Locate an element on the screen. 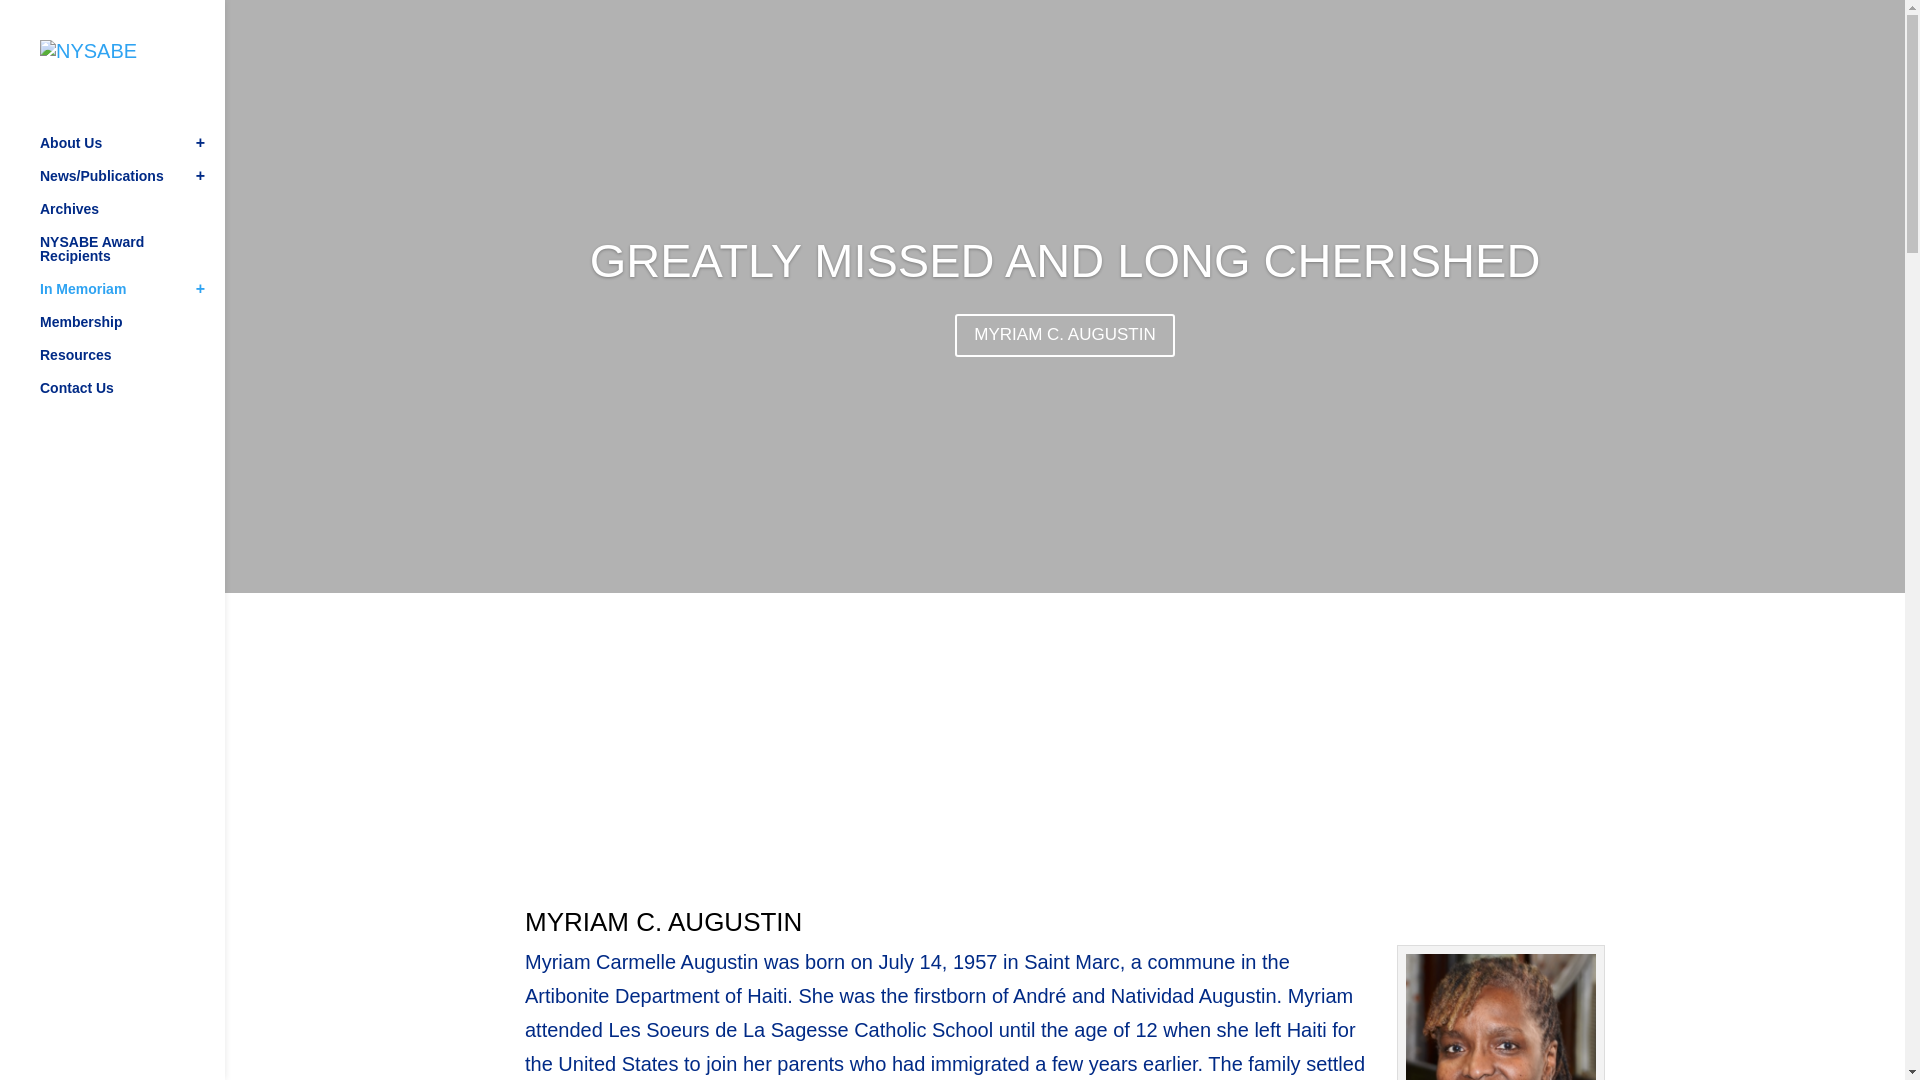 Image resolution: width=1920 pixels, height=1080 pixels. GREATLY MISSED AND LONG CHERISHED is located at coordinates (1065, 260).